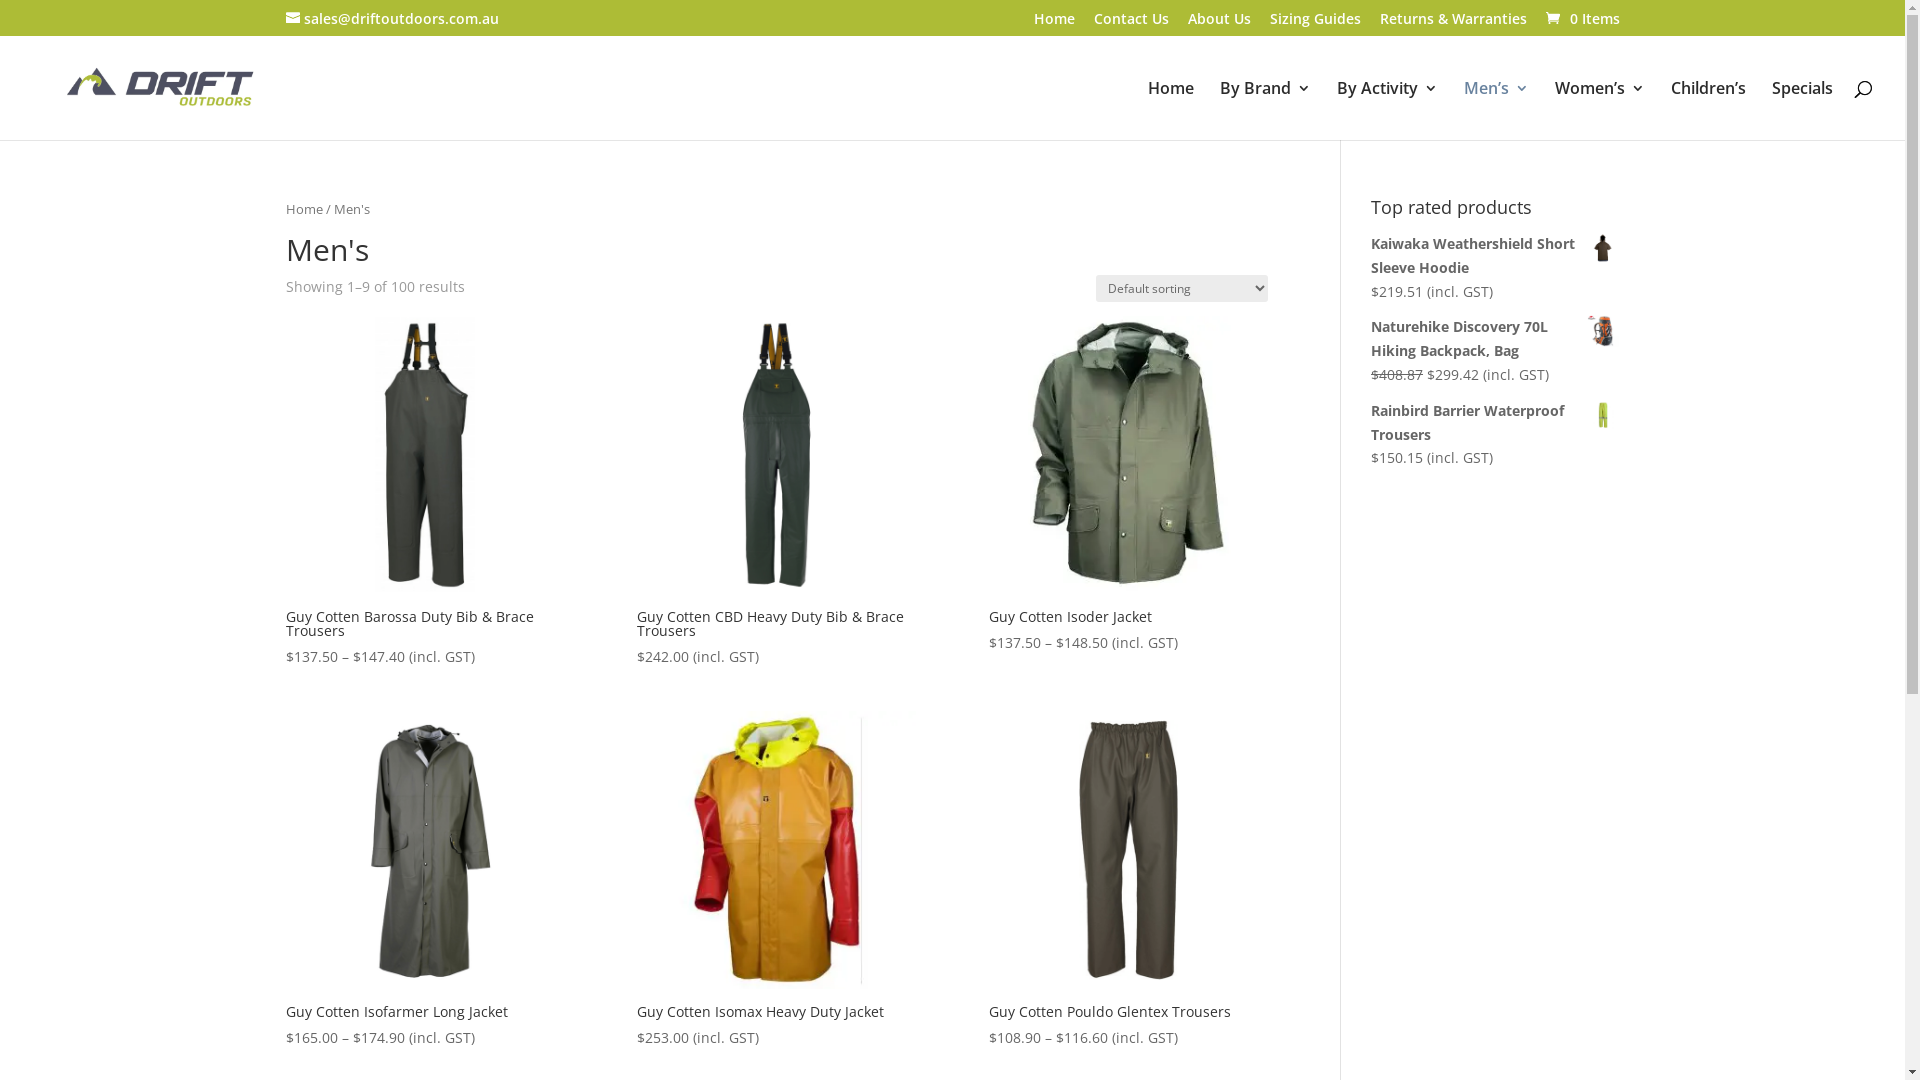  I want to click on Naturehike Discovery 70L Hiking Backpack, Bag, so click(1495, 339).